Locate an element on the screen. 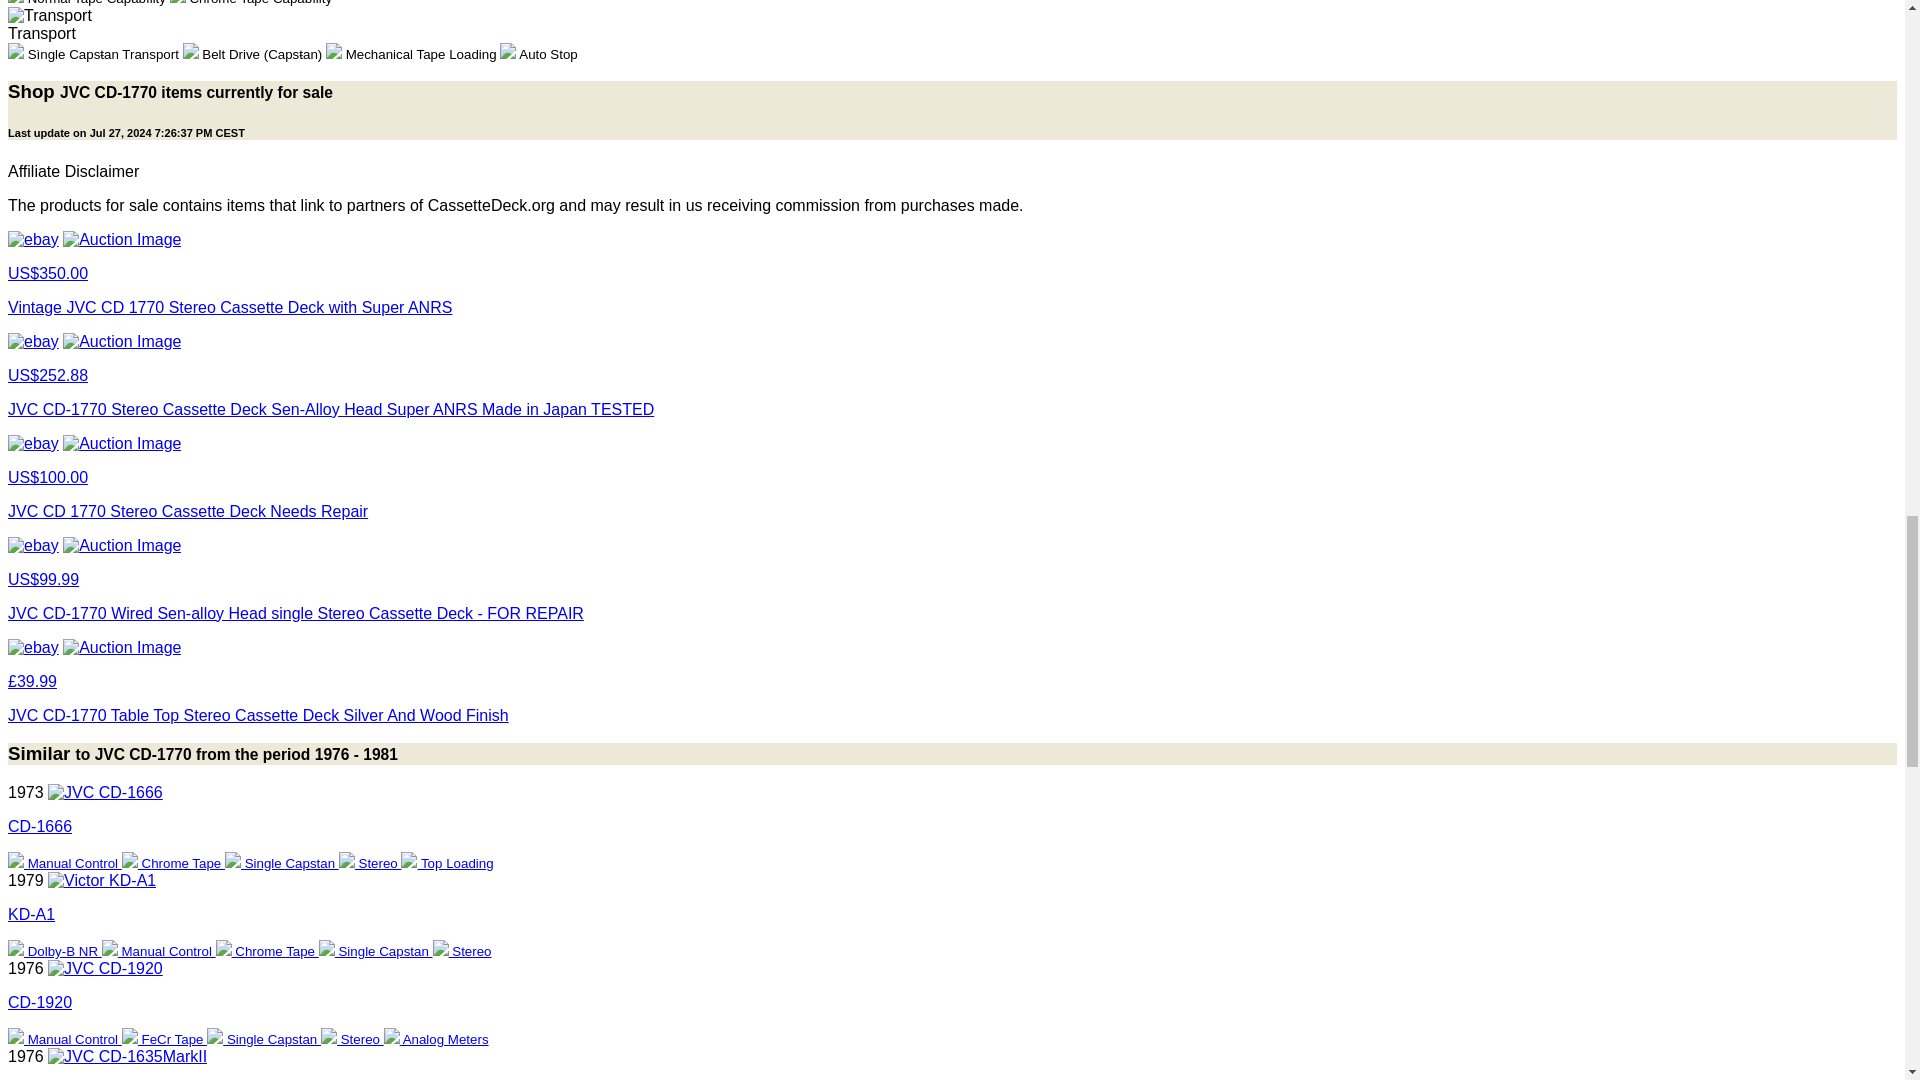 The width and height of the screenshot is (1920, 1080). Transport is located at coordinates (50, 15).